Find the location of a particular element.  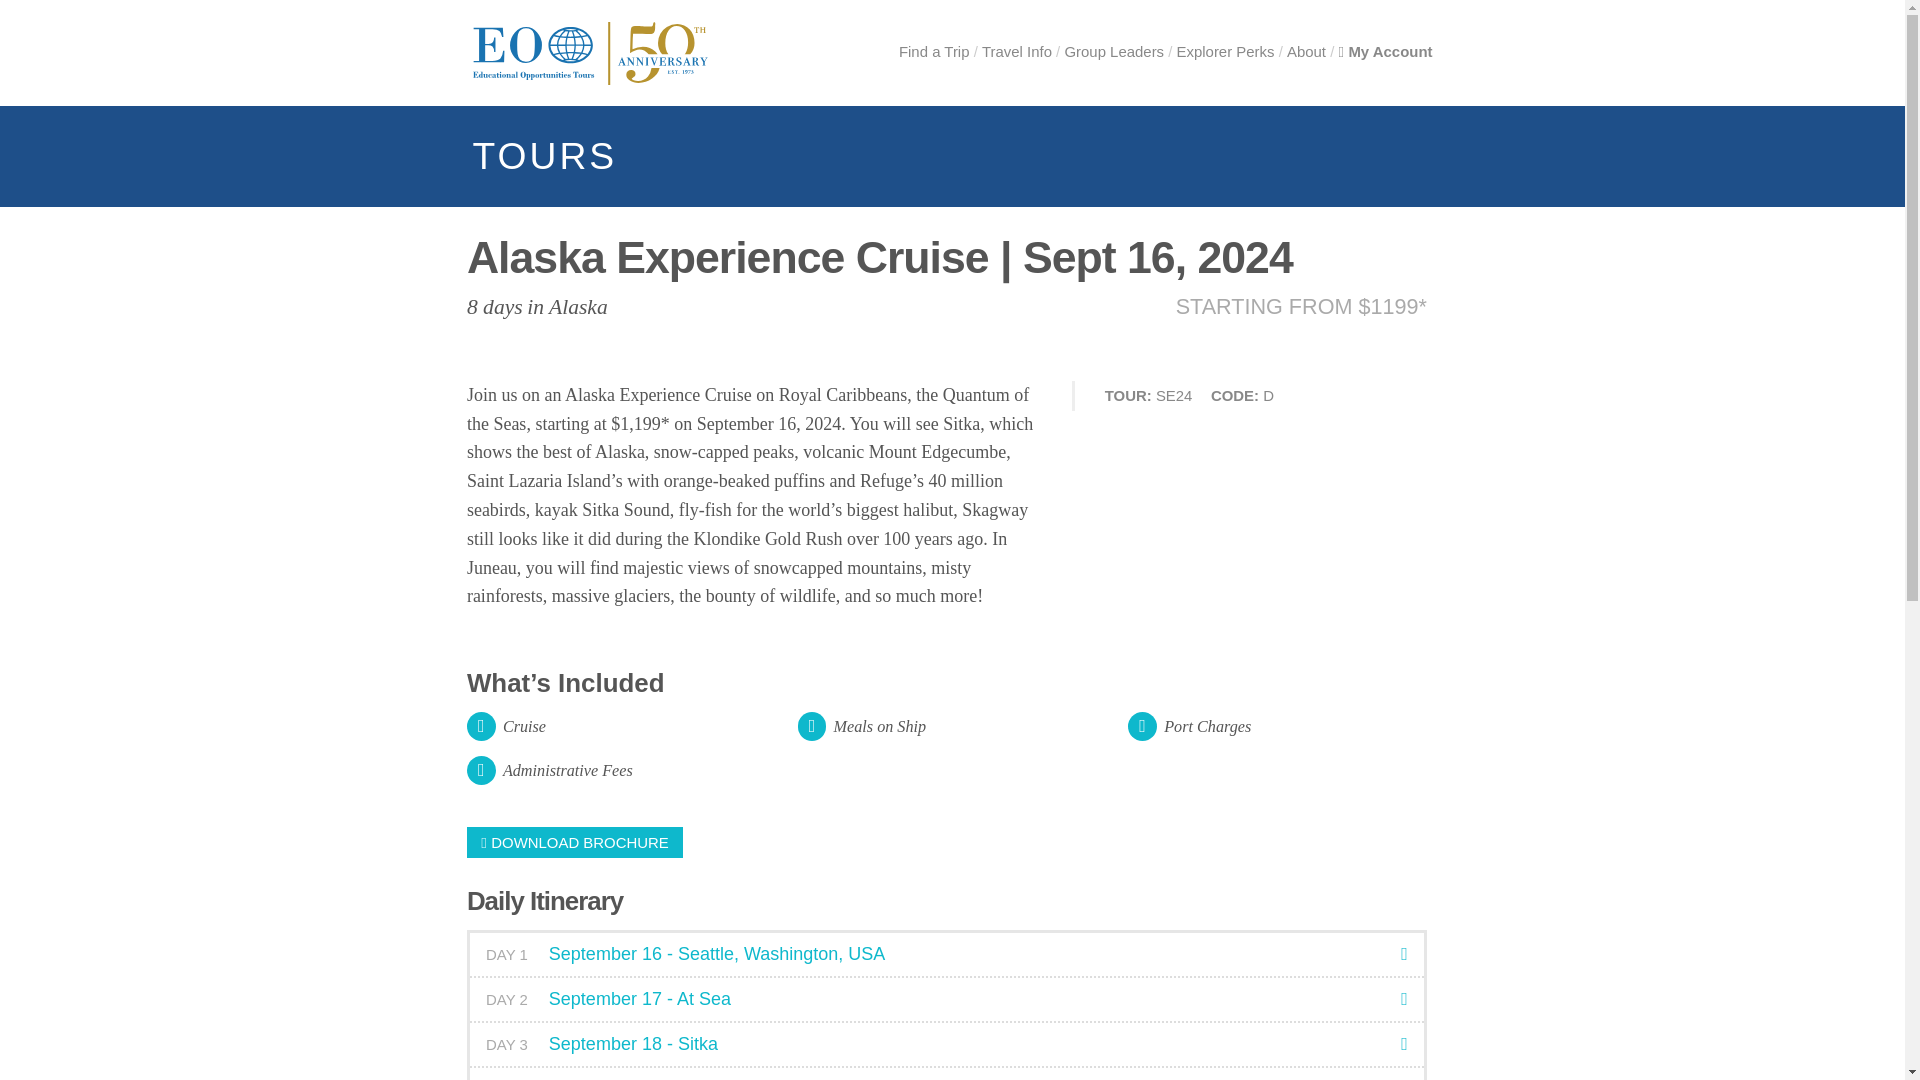

DOWNLOAD BROCHURE is located at coordinates (574, 842).